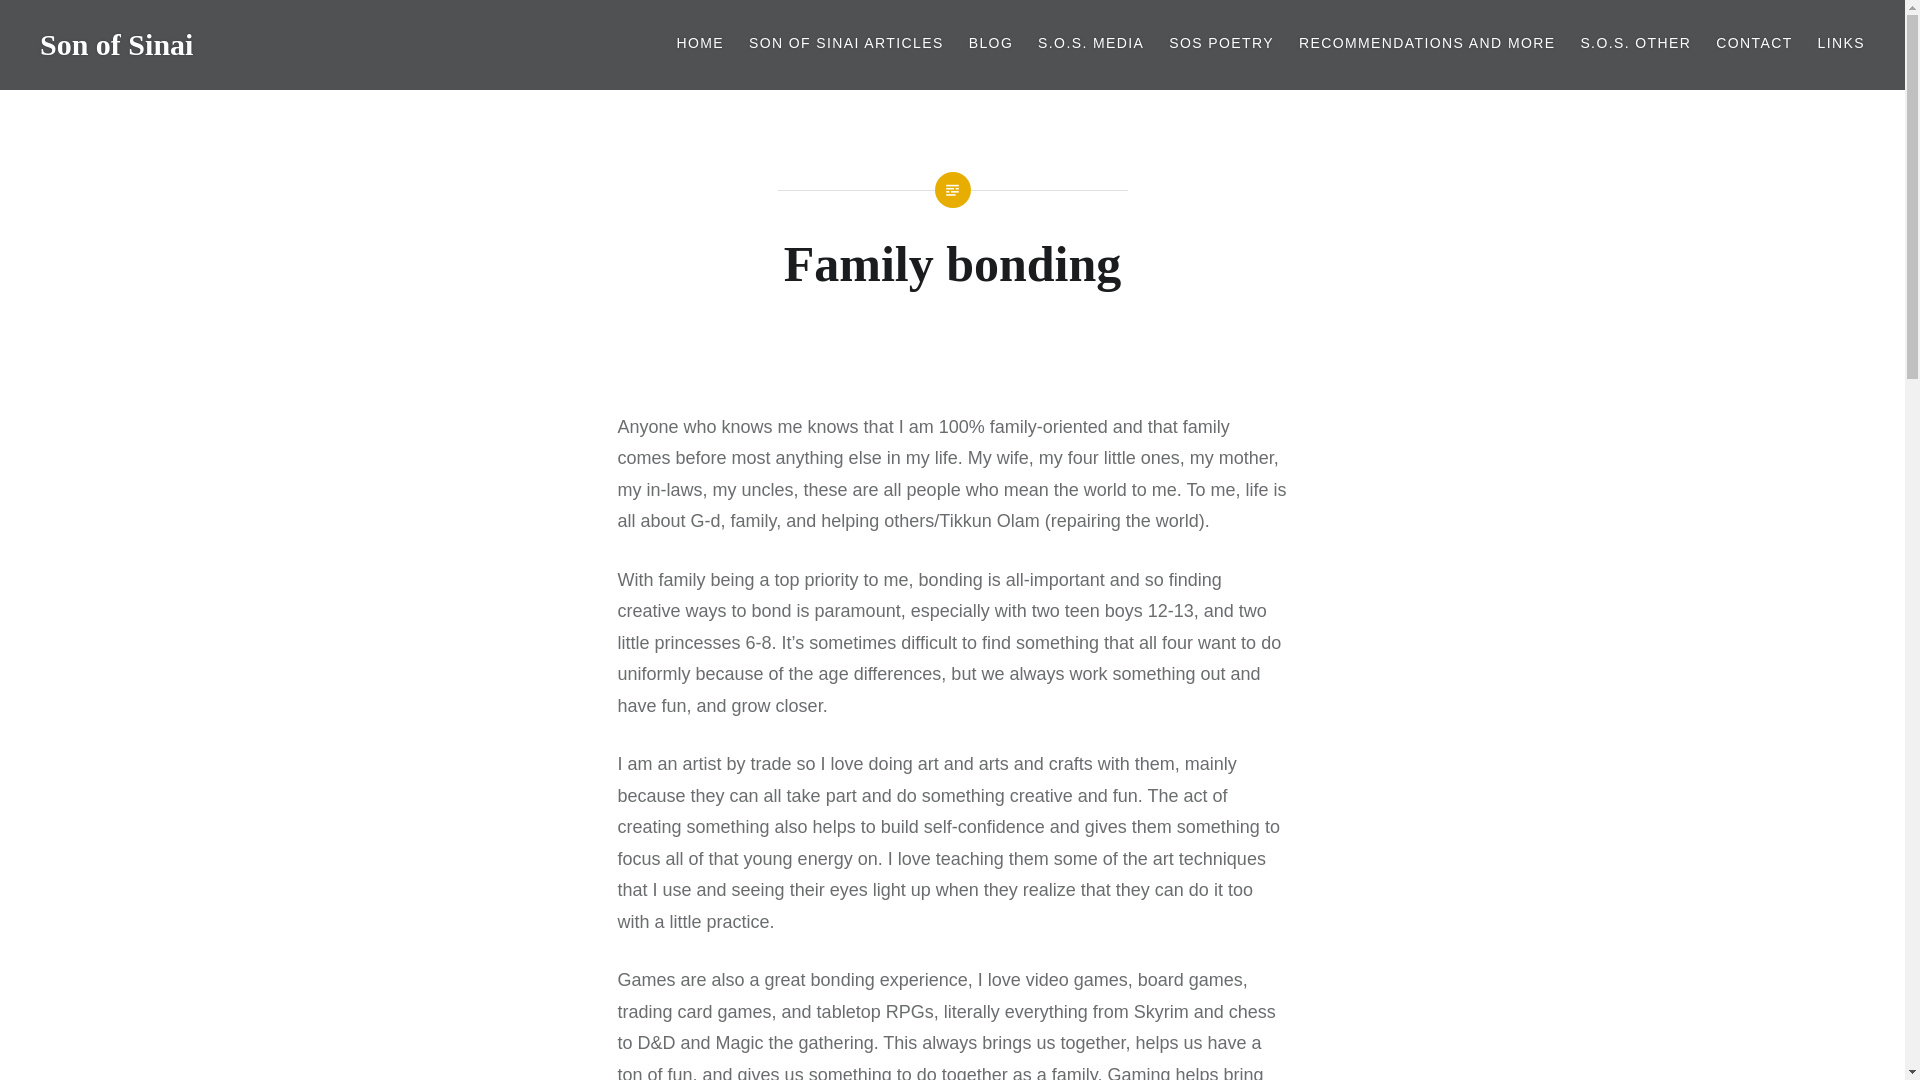 The image size is (1920, 1080). Describe the element at coordinates (1754, 44) in the screenshot. I see `CONTACT` at that location.